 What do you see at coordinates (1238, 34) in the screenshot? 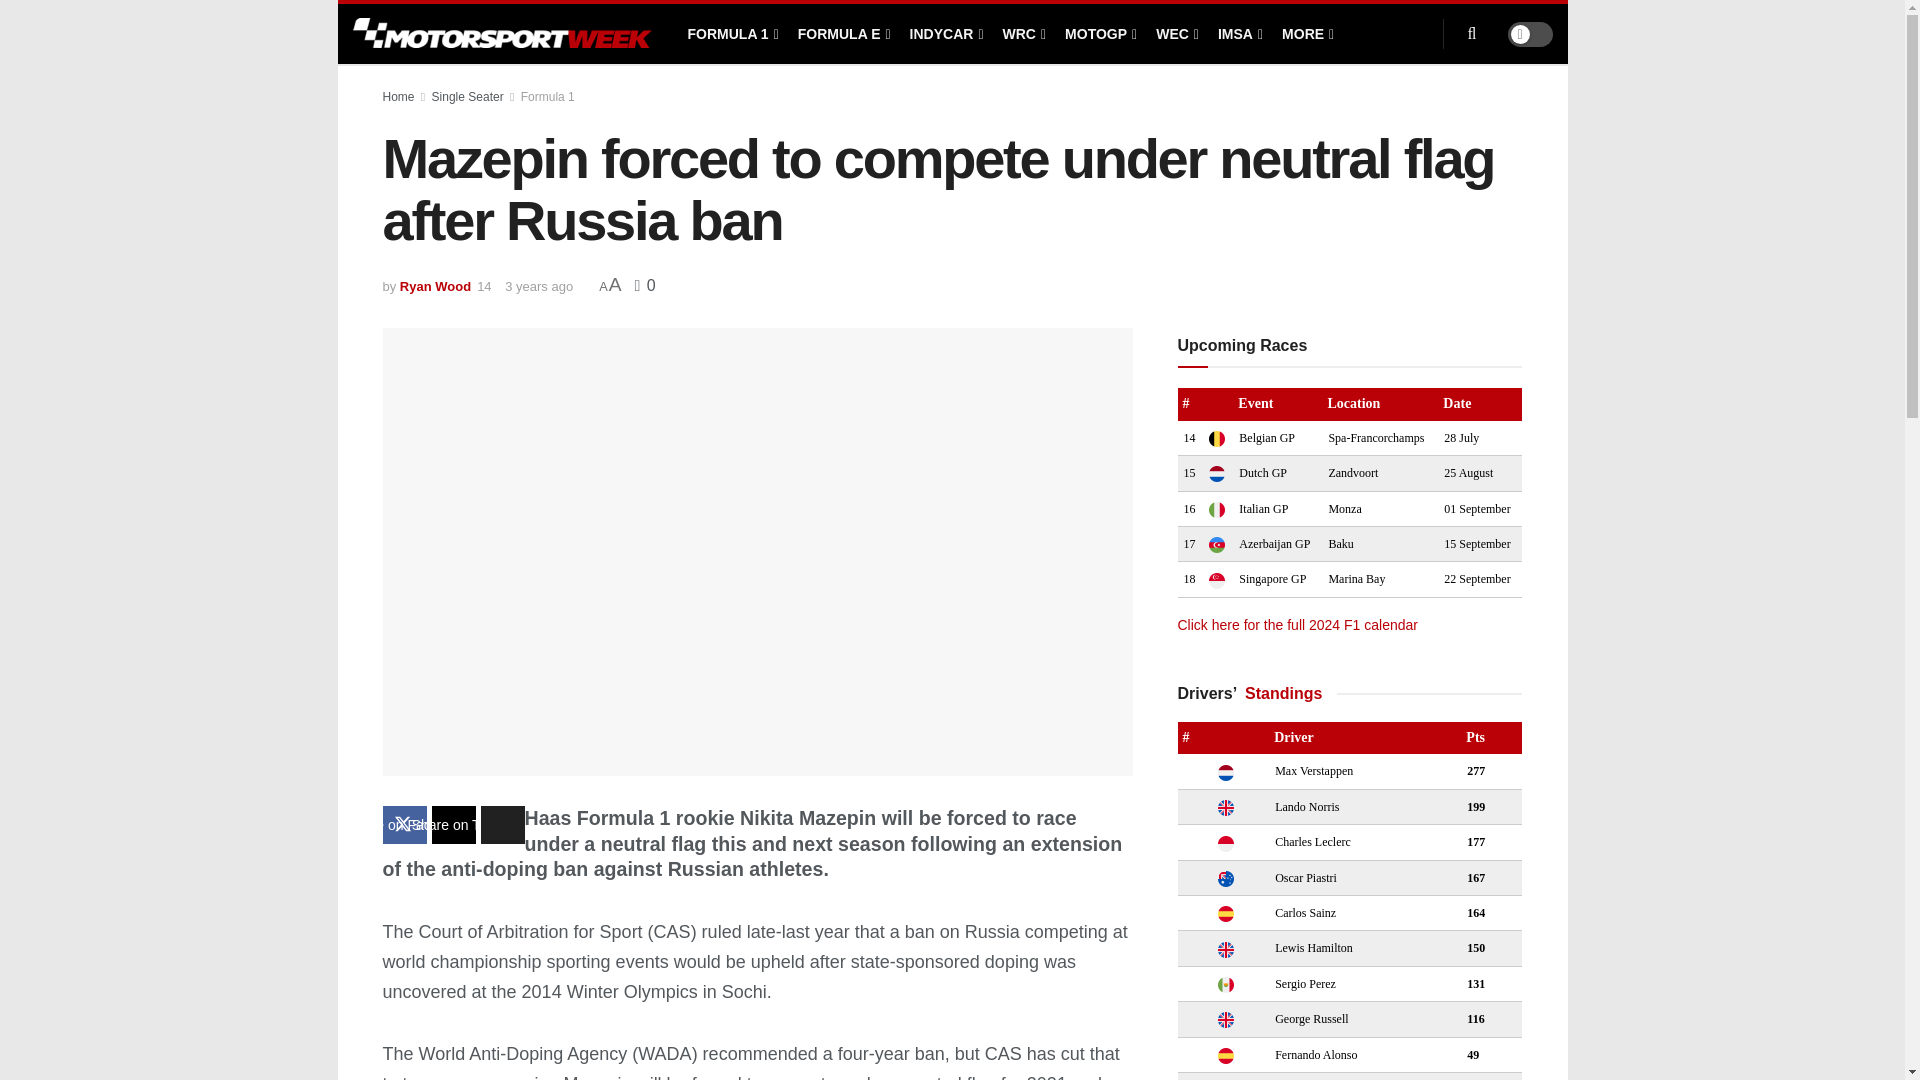
I see `IMSA` at bounding box center [1238, 34].